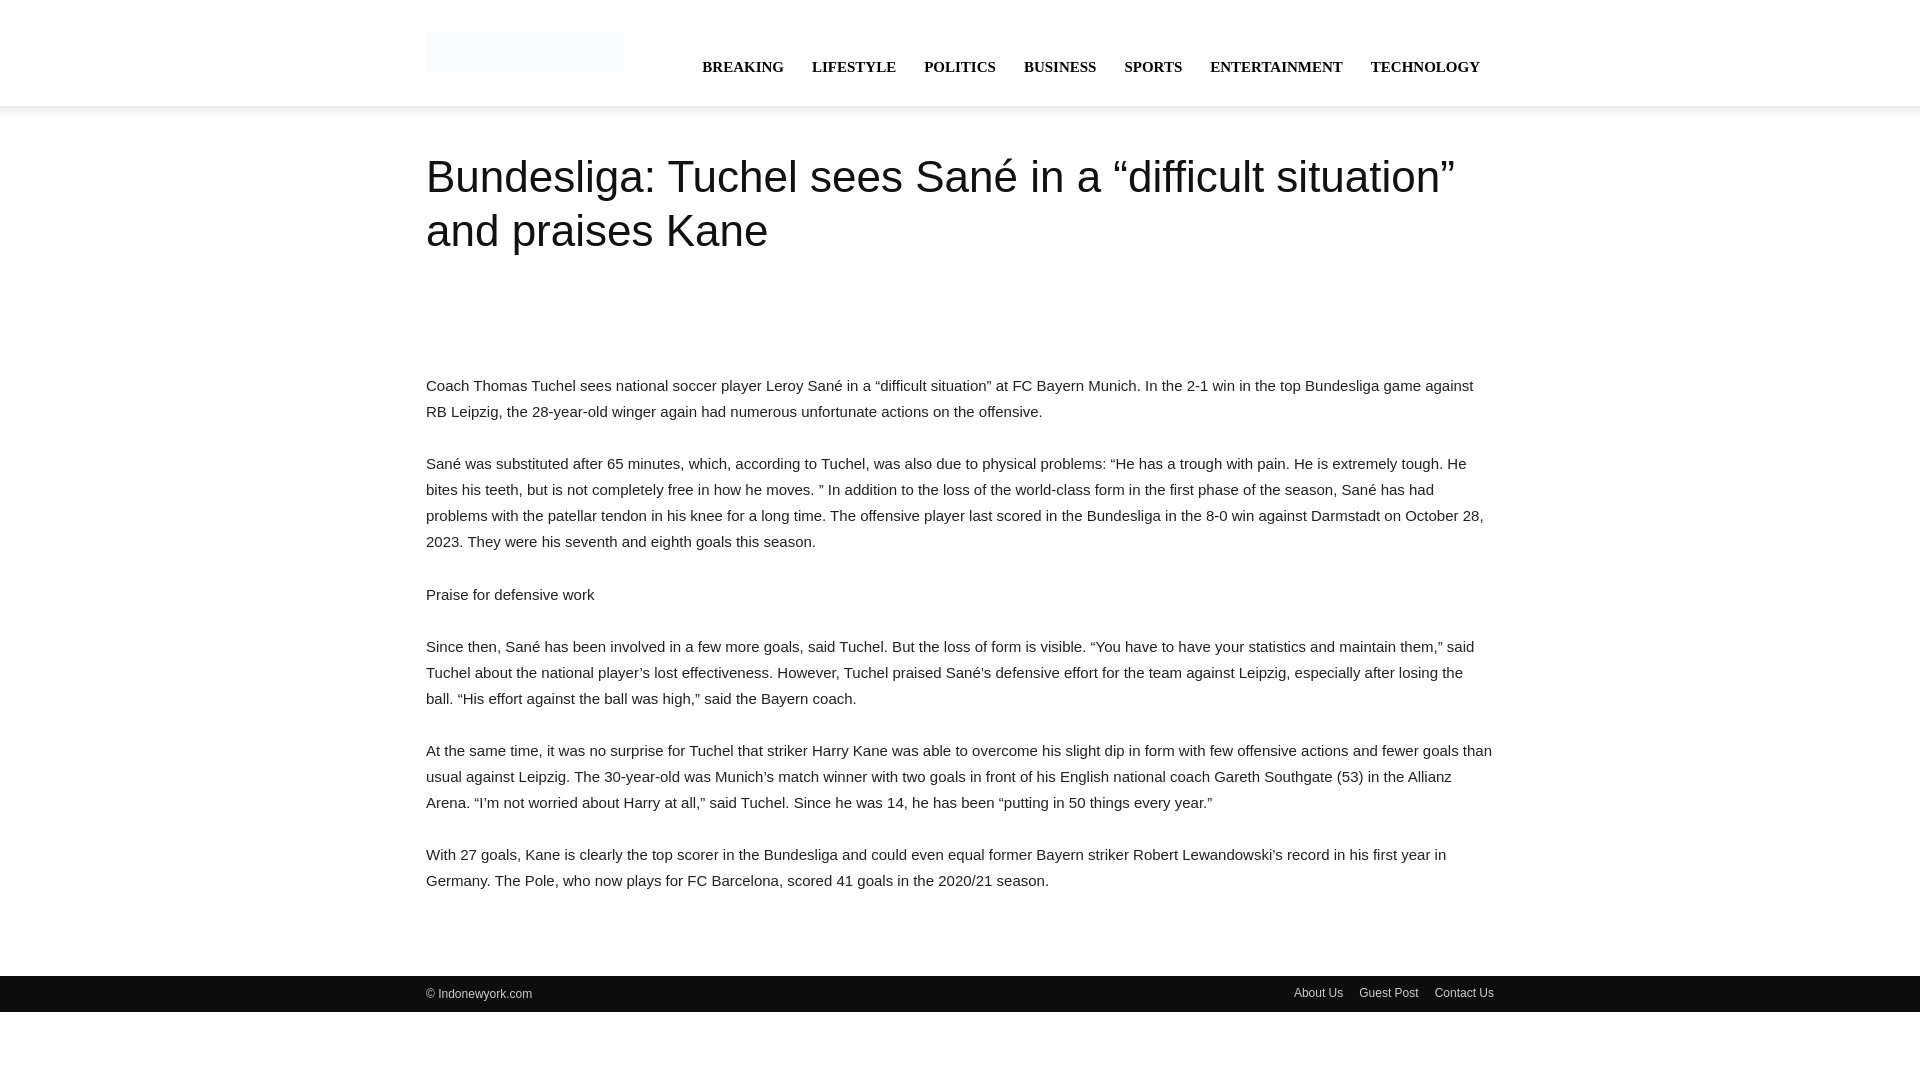 The width and height of the screenshot is (1920, 1080). Describe the element at coordinates (1388, 992) in the screenshot. I see `Guest Post` at that location.